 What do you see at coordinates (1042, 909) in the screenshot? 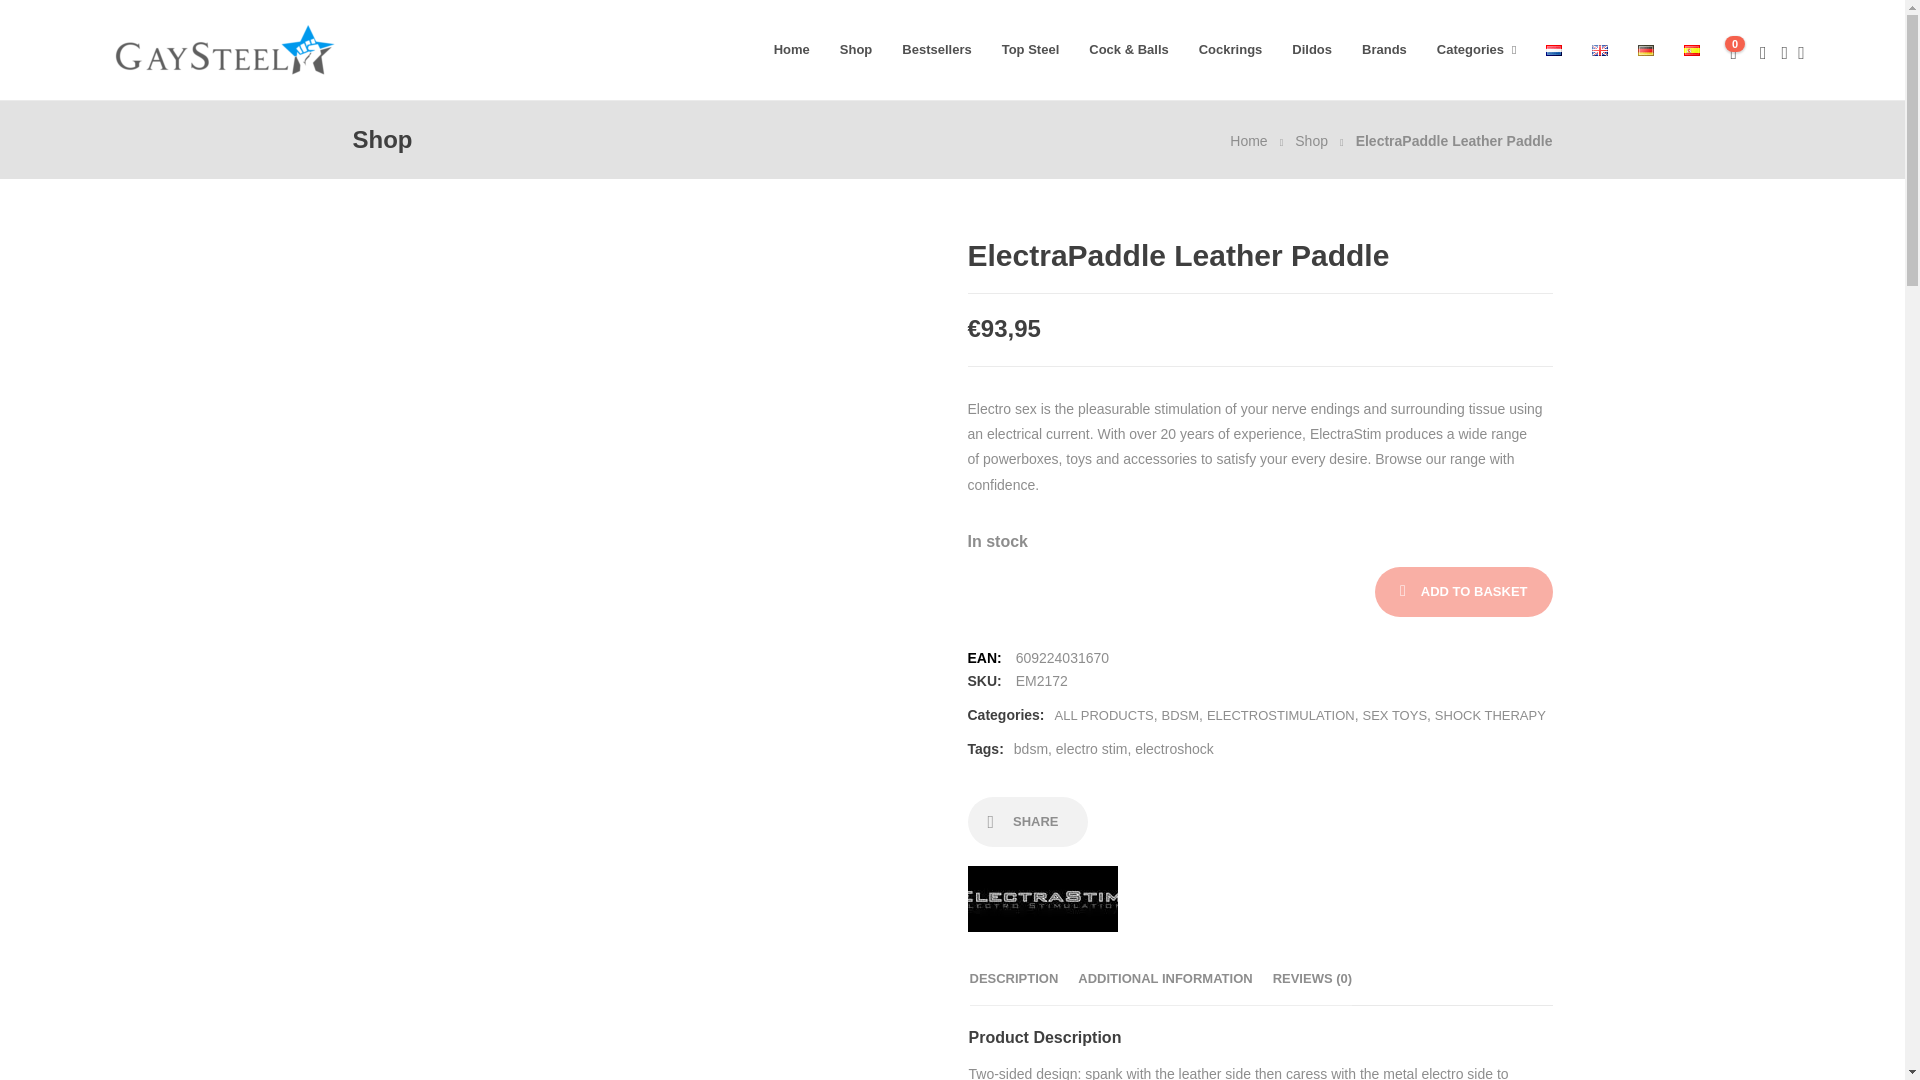
I see `ELECTRASTIM` at bounding box center [1042, 909].